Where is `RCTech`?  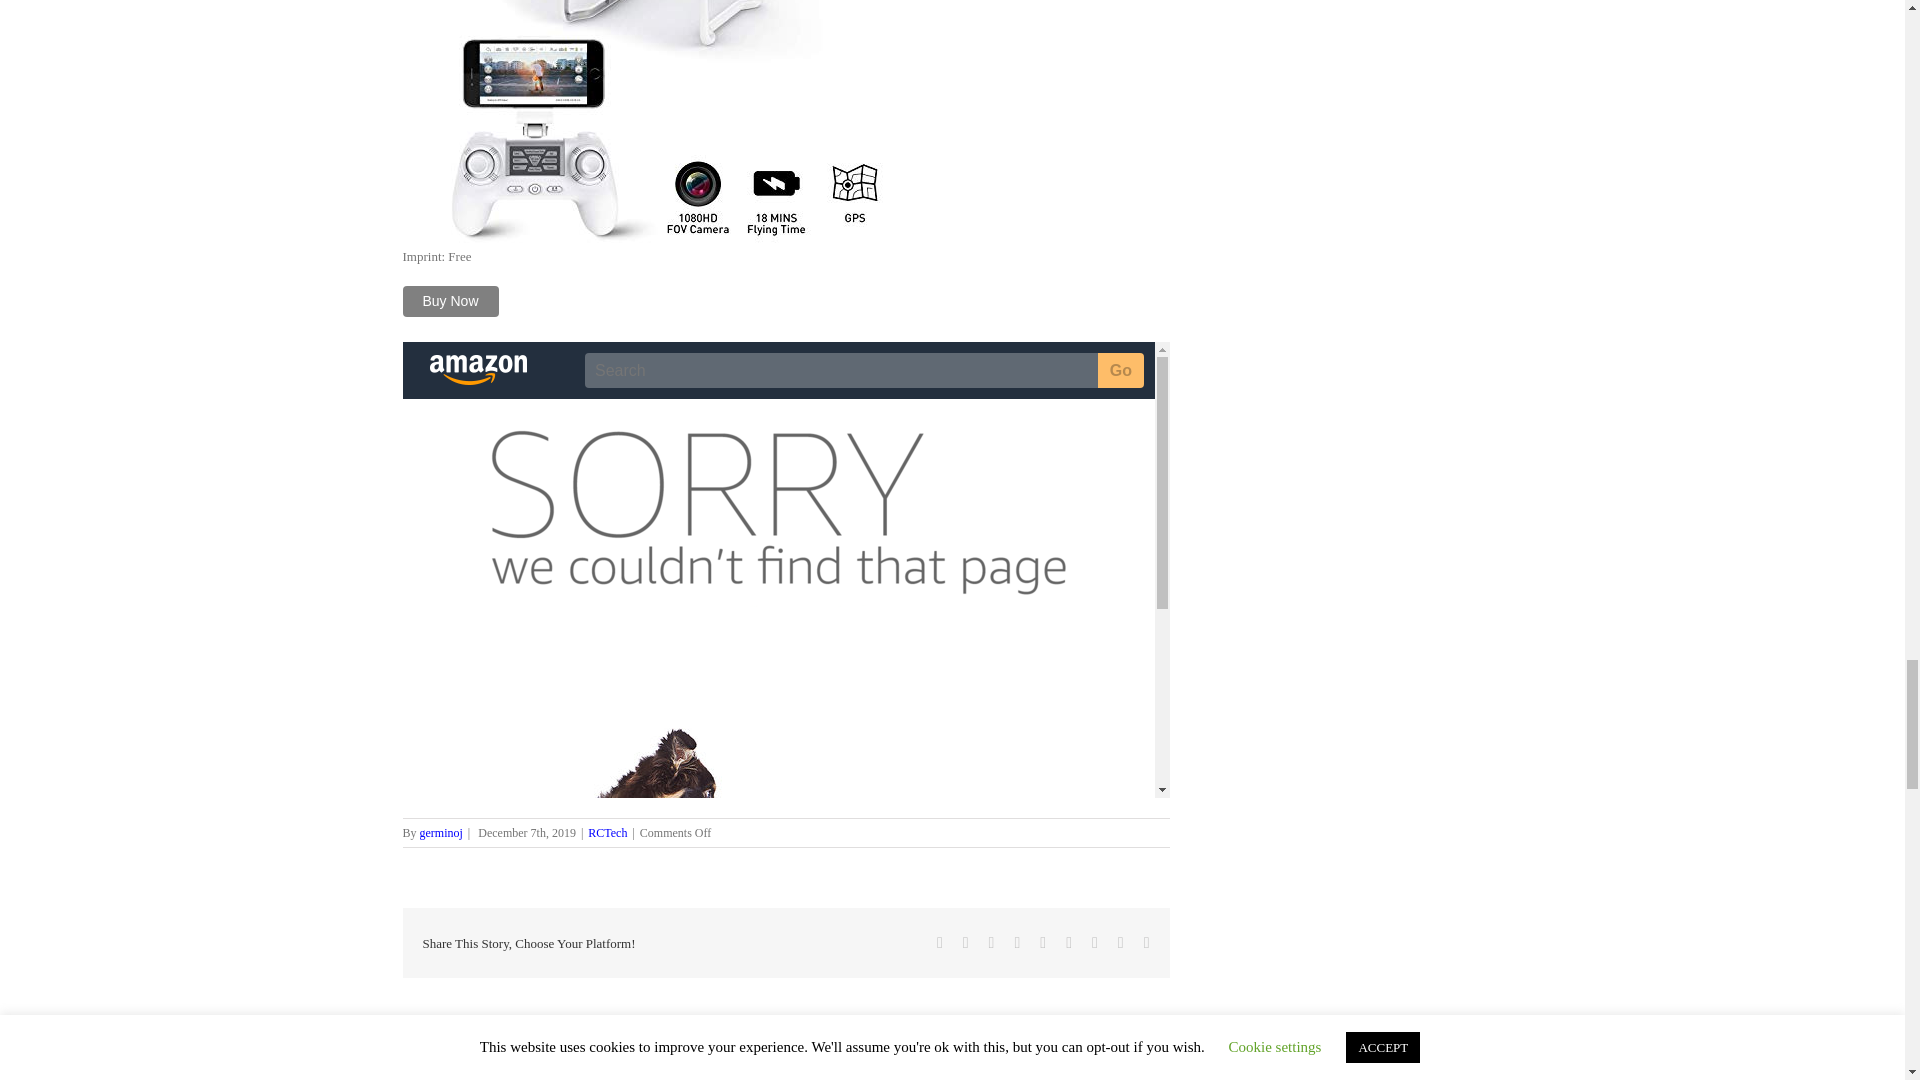 RCTech is located at coordinates (607, 833).